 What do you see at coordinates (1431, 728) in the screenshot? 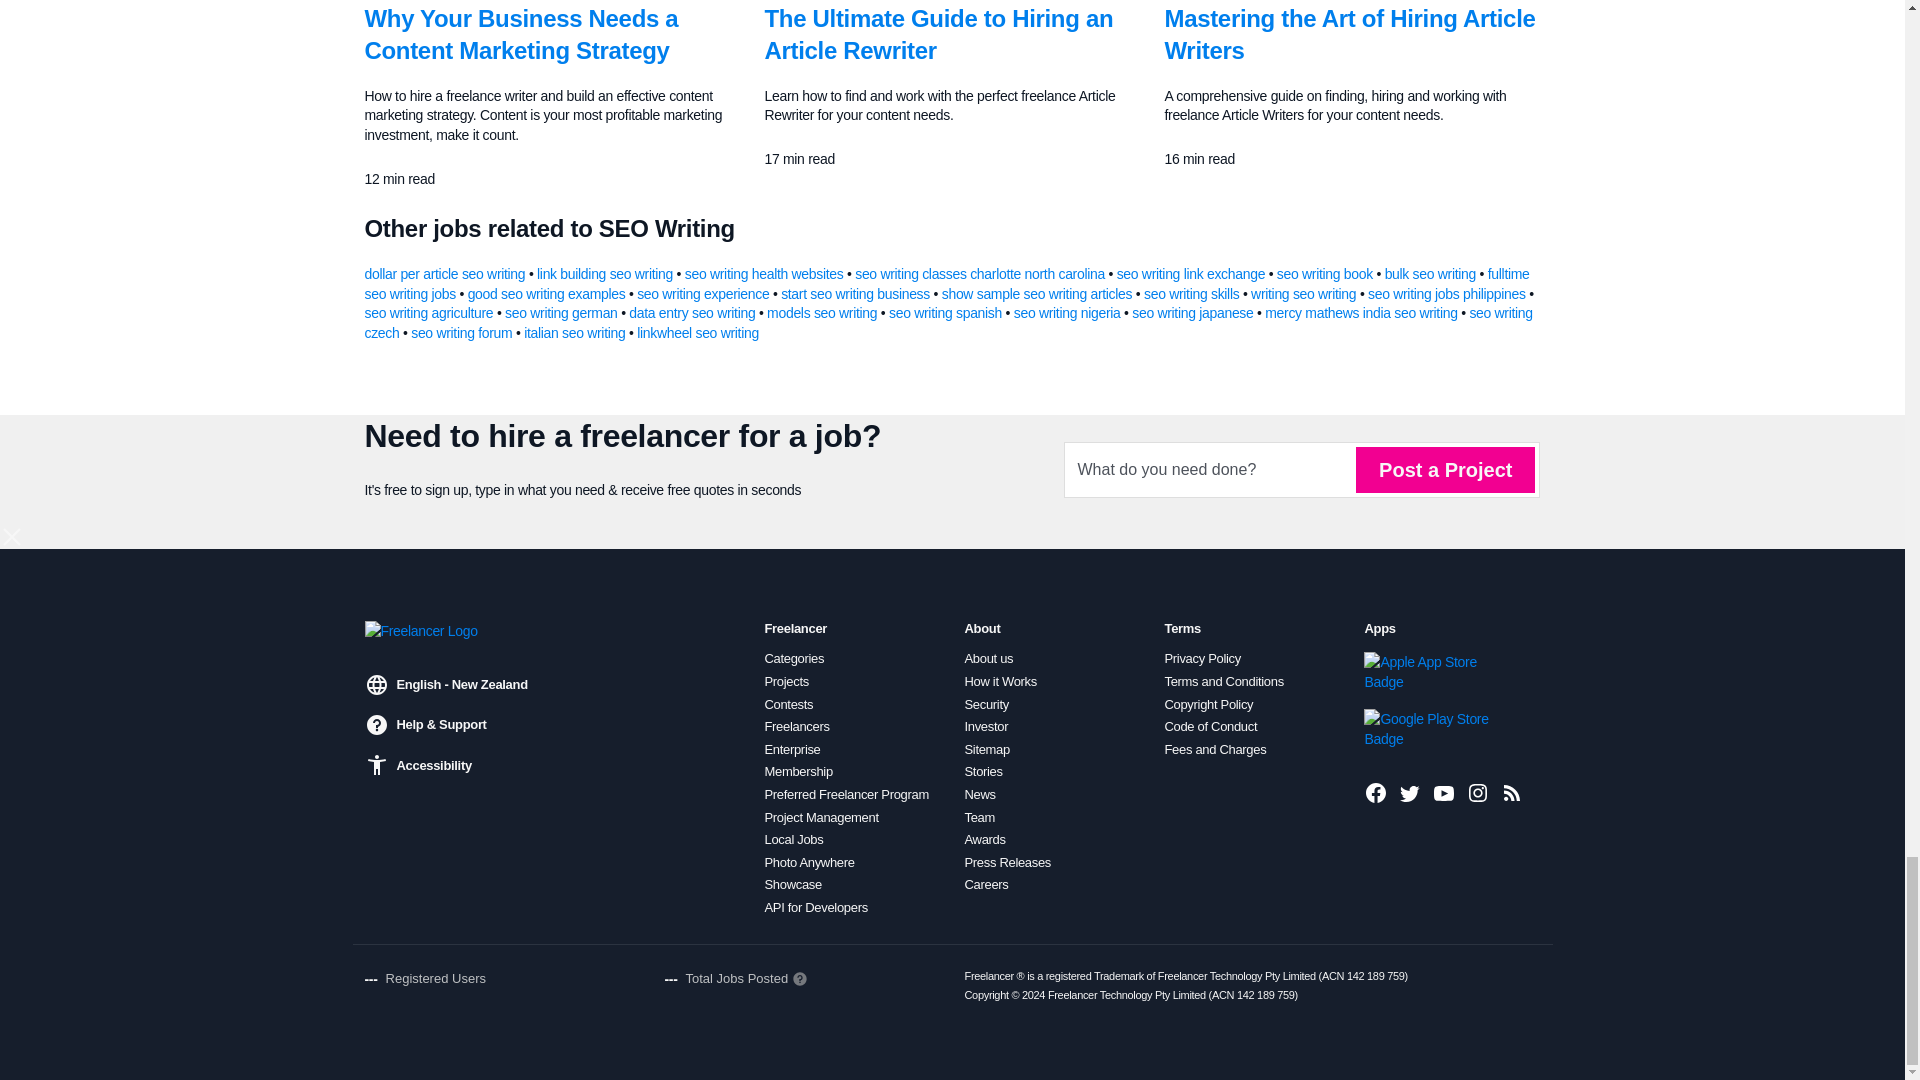
I see `Get it on Google Play` at bounding box center [1431, 728].